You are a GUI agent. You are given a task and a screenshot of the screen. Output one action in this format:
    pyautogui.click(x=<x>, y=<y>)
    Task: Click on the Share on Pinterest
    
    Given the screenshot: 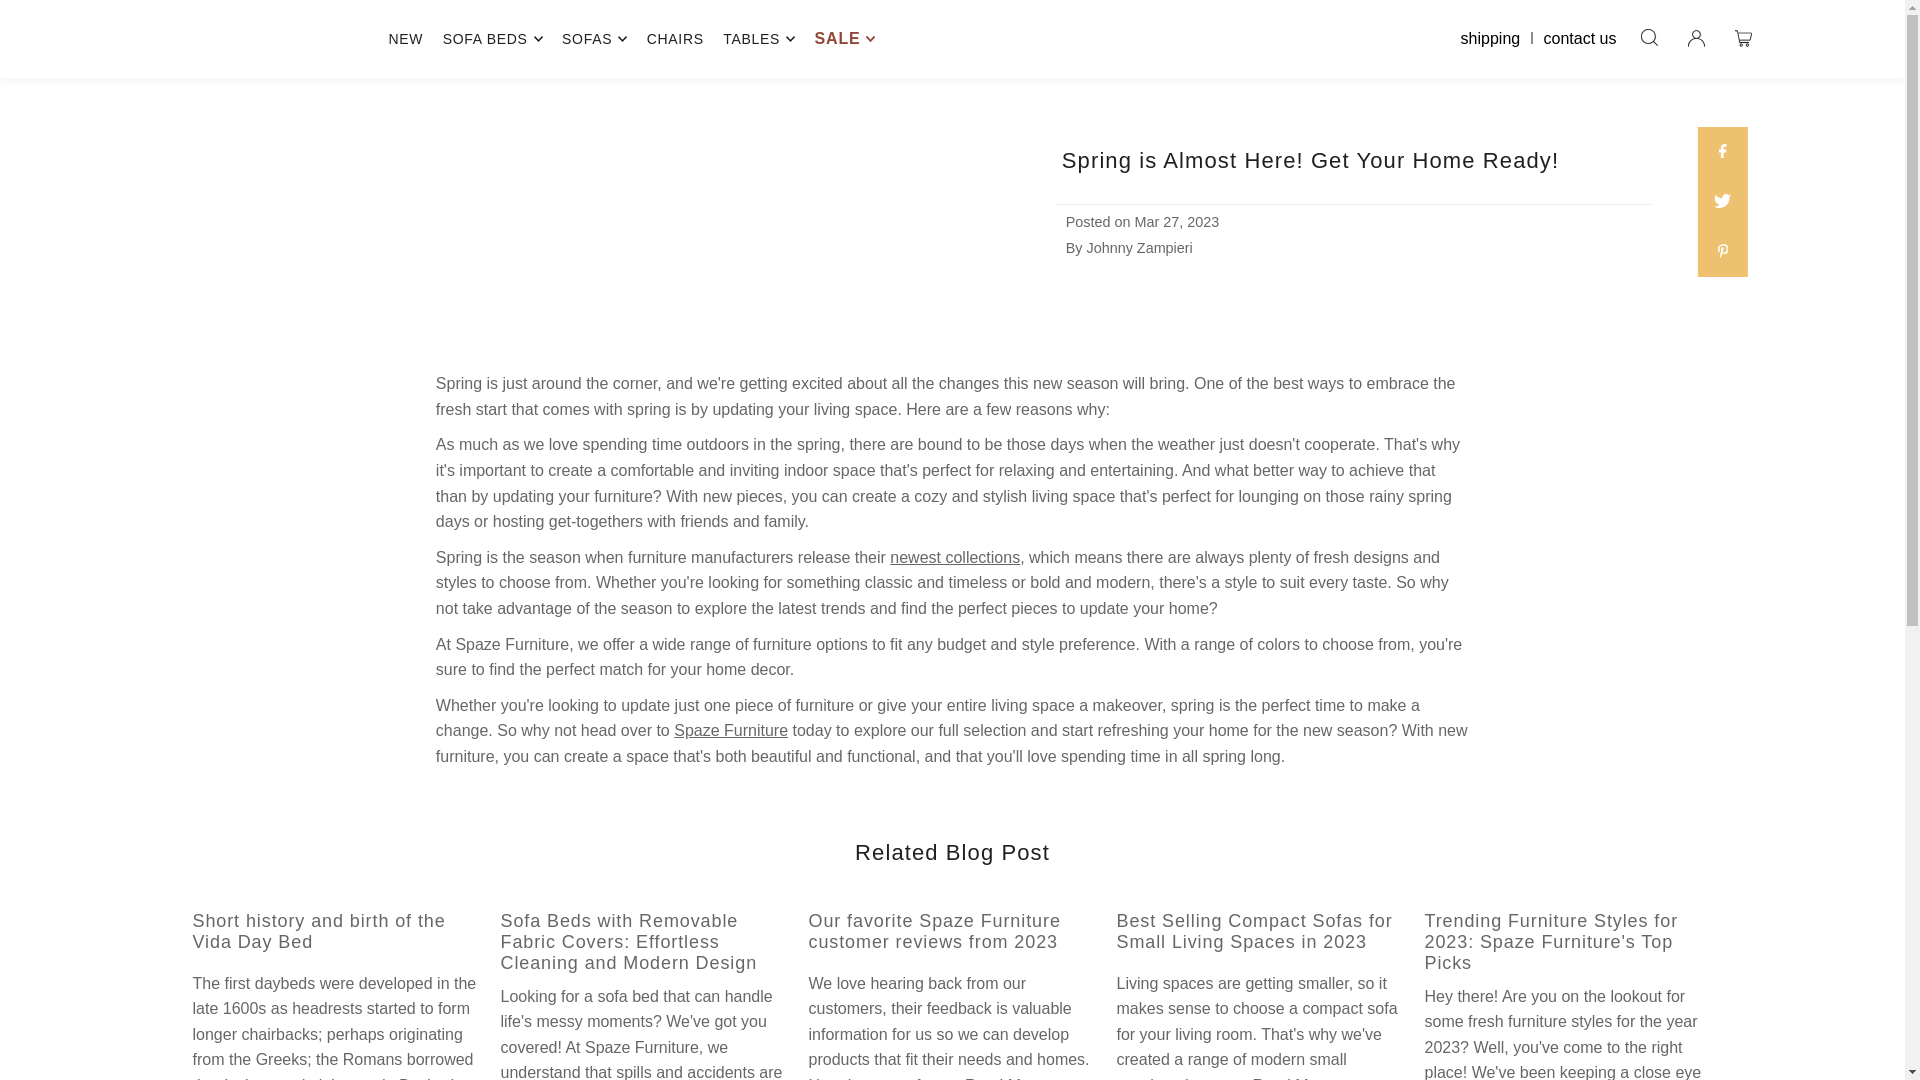 What is the action you would take?
    pyautogui.click(x=1722, y=251)
    